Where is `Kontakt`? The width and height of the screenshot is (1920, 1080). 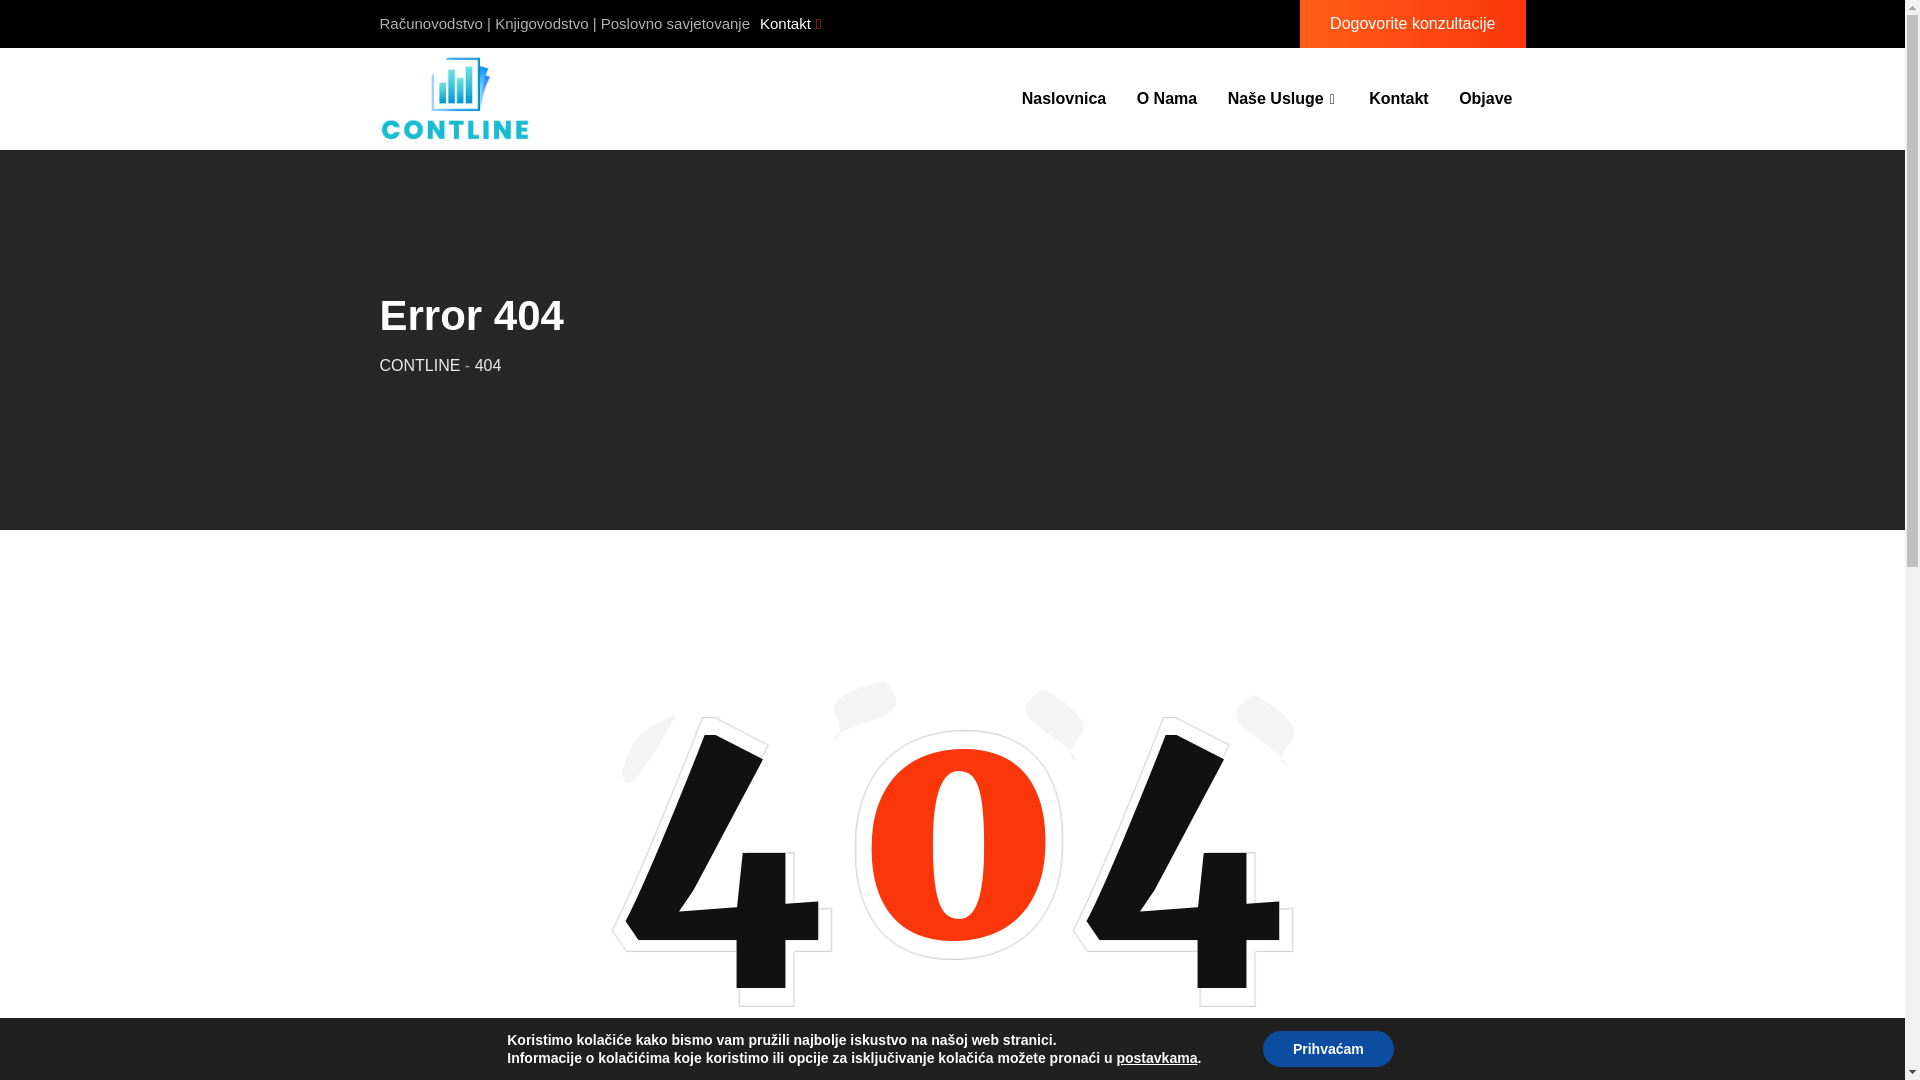 Kontakt is located at coordinates (790, 23).